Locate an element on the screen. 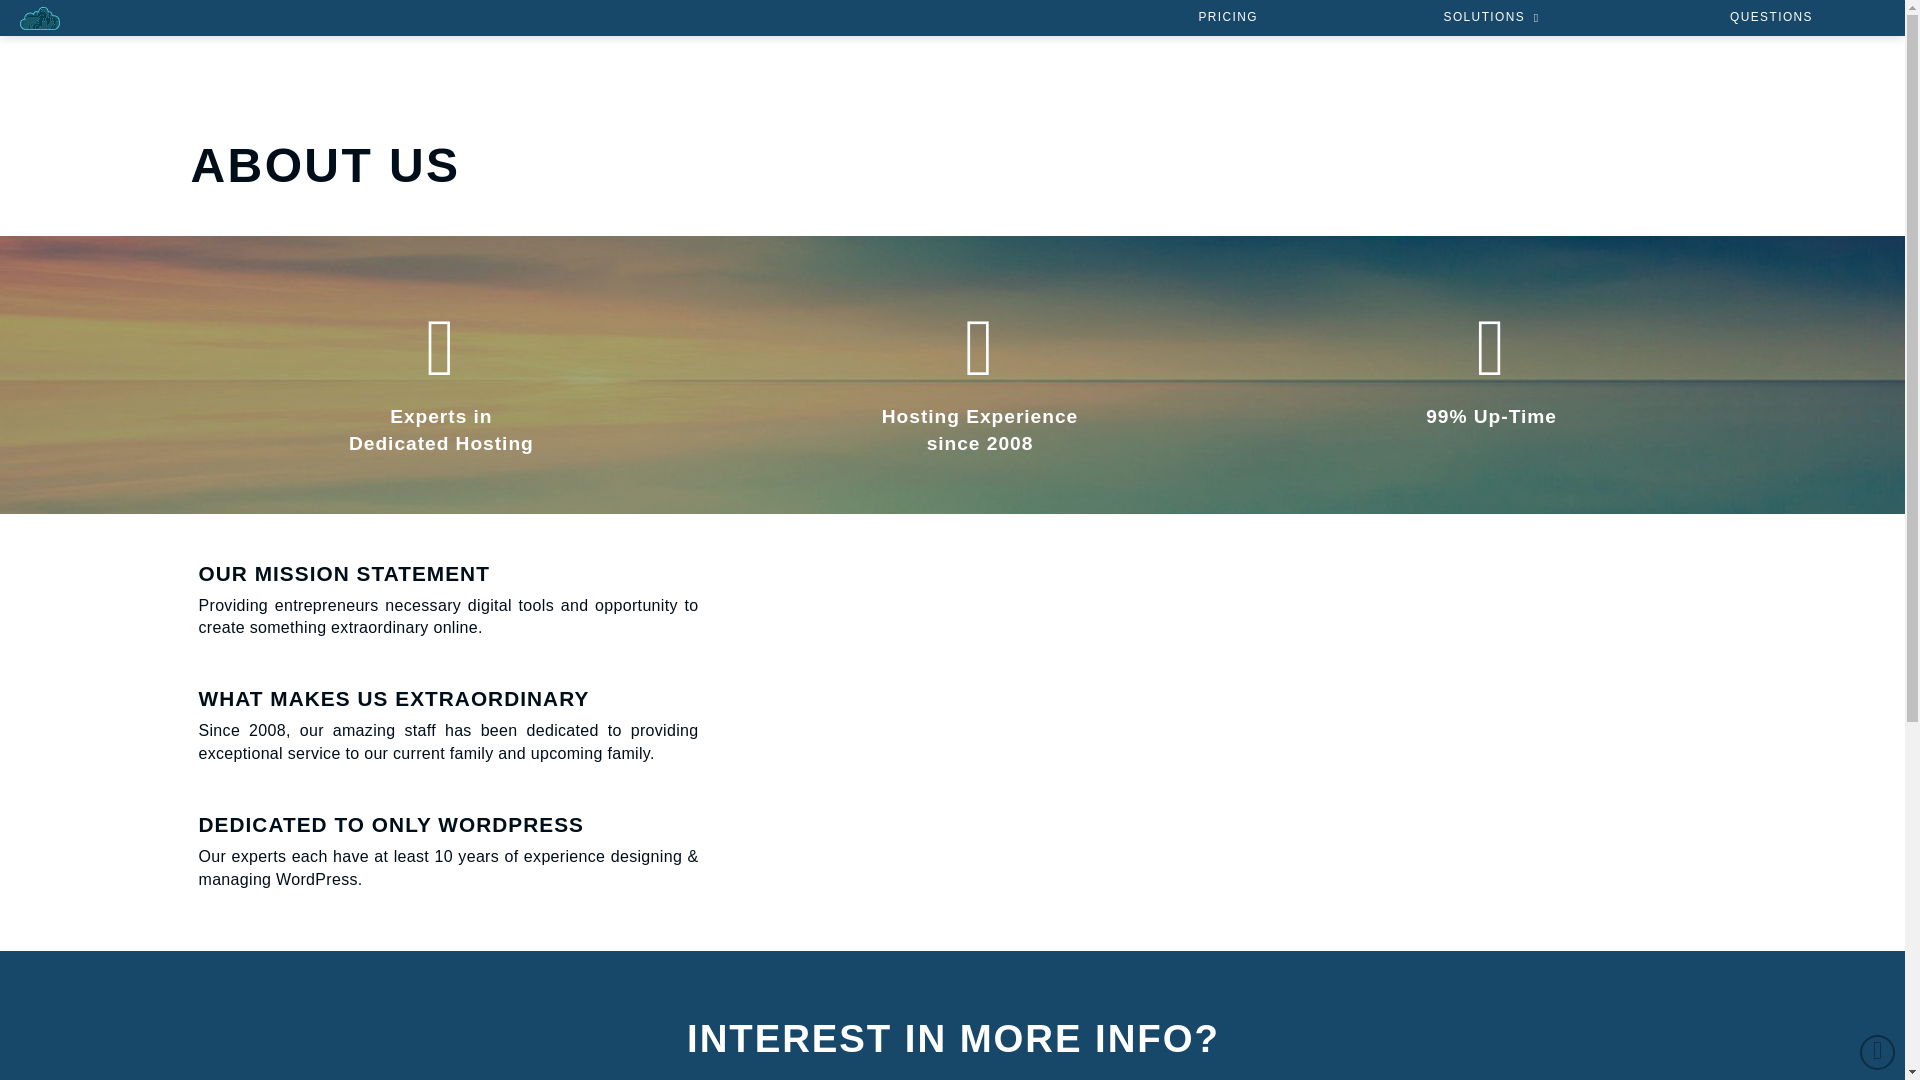 Image resolution: width=1920 pixels, height=1080 pixels. PRICING is located at coordinates (1227, 18).